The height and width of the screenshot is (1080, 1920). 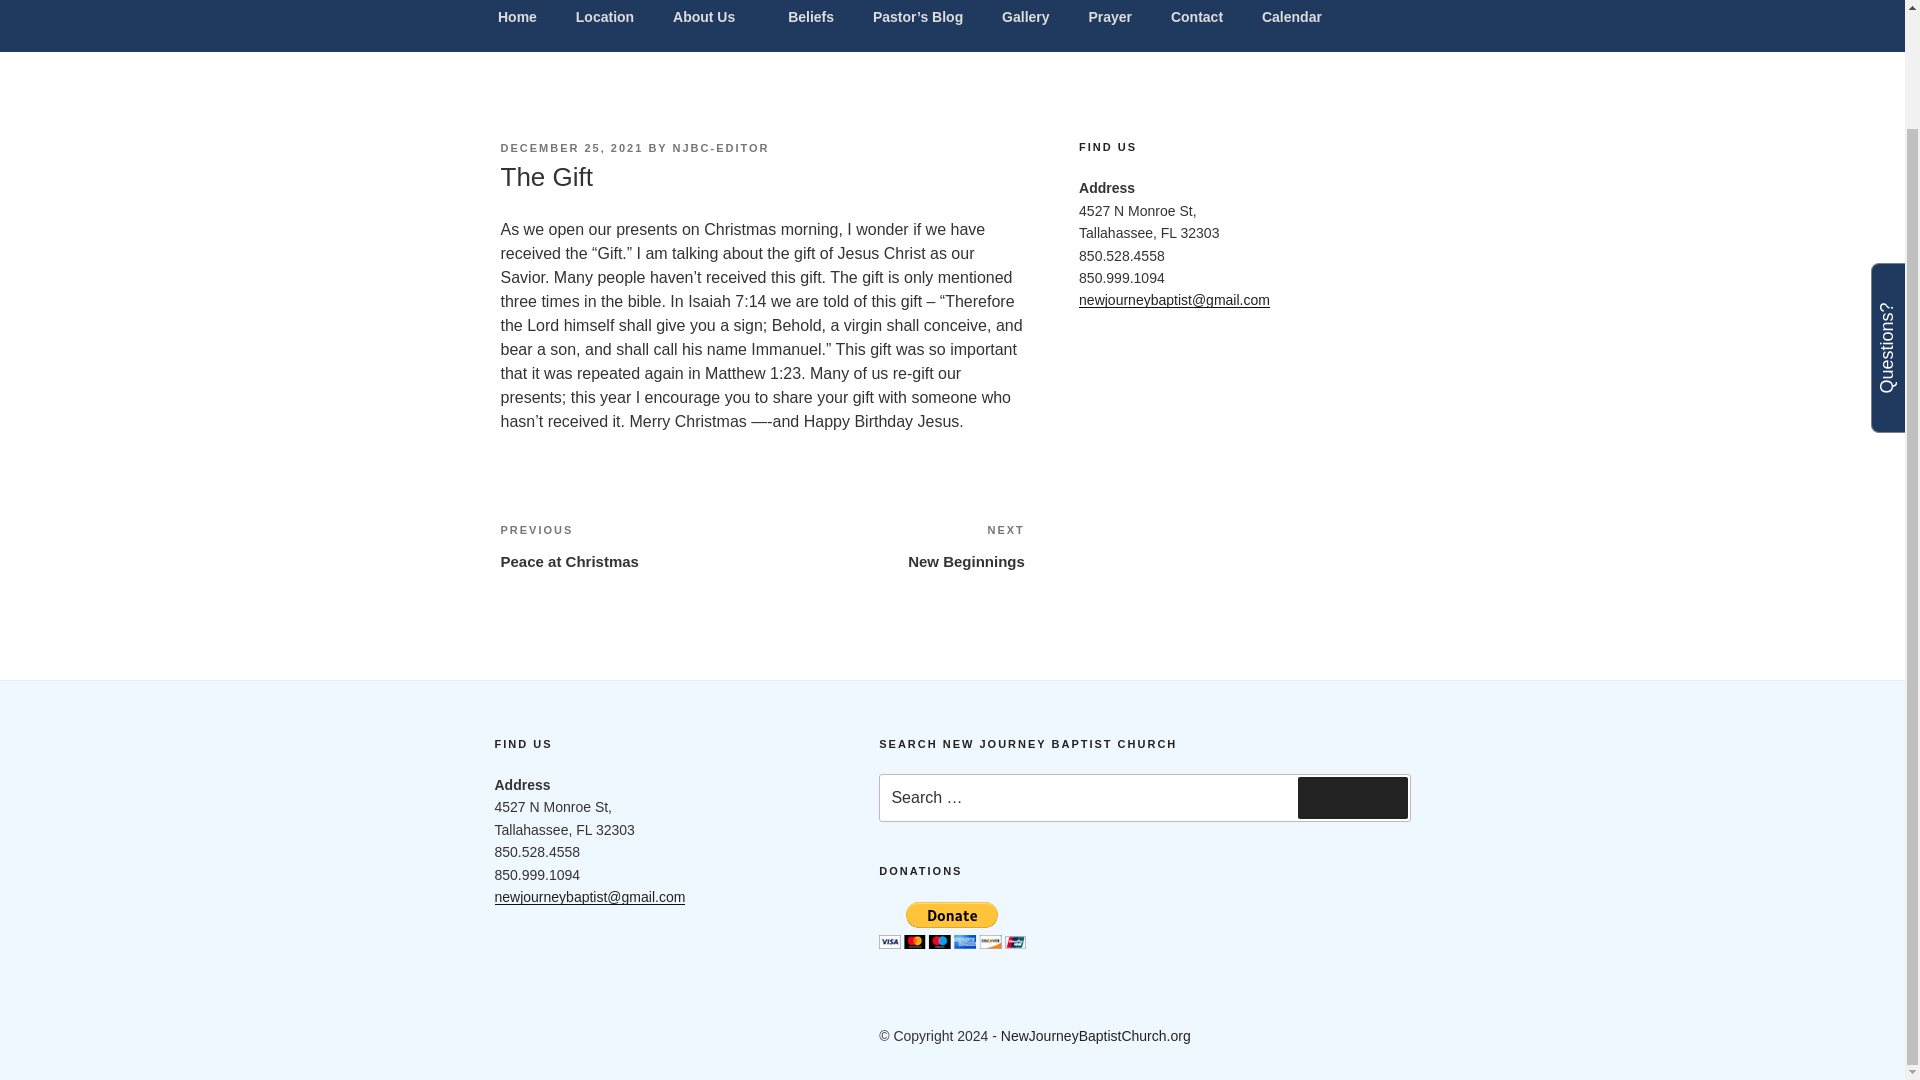 What do you see at coordinates (1196, 21) in the screenshot?
I see `Contact` at bounding box center [1196, 21].